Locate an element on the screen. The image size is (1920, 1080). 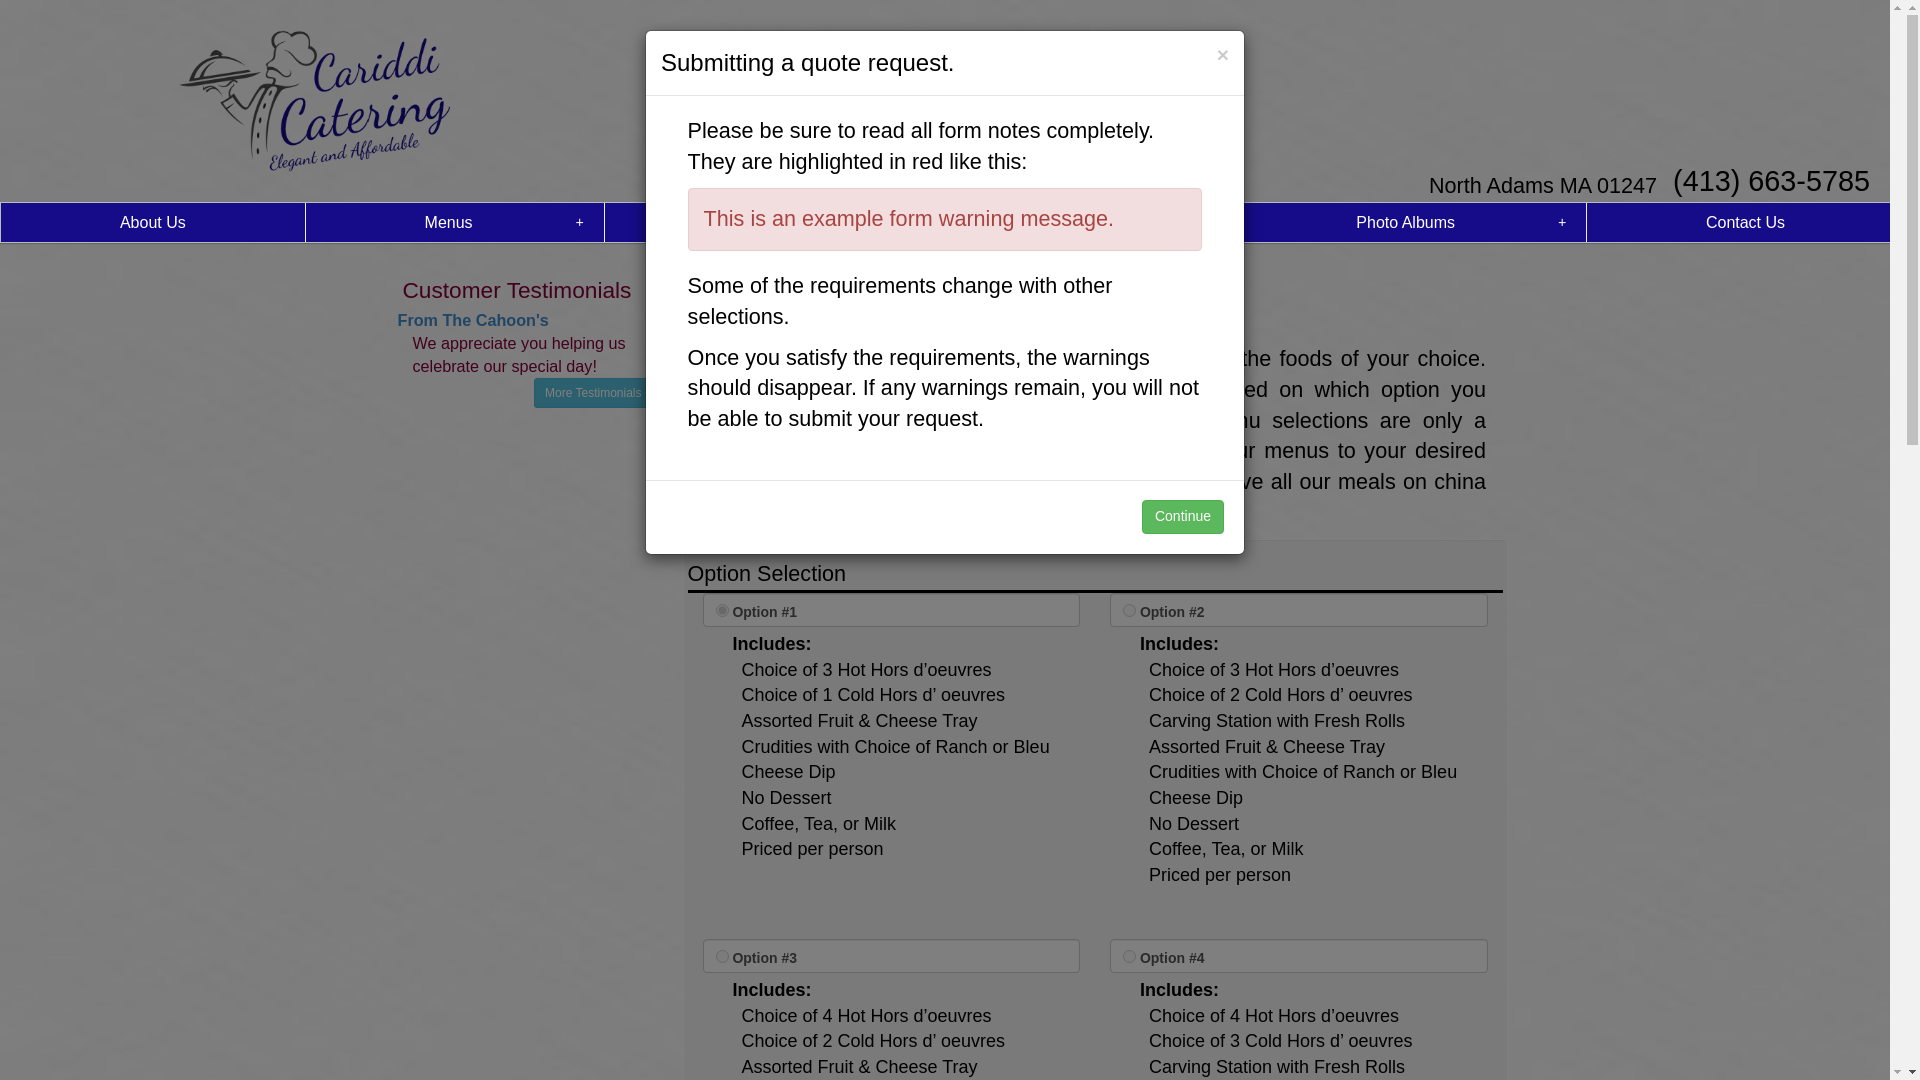
1 is located at coordinates (722, 610).